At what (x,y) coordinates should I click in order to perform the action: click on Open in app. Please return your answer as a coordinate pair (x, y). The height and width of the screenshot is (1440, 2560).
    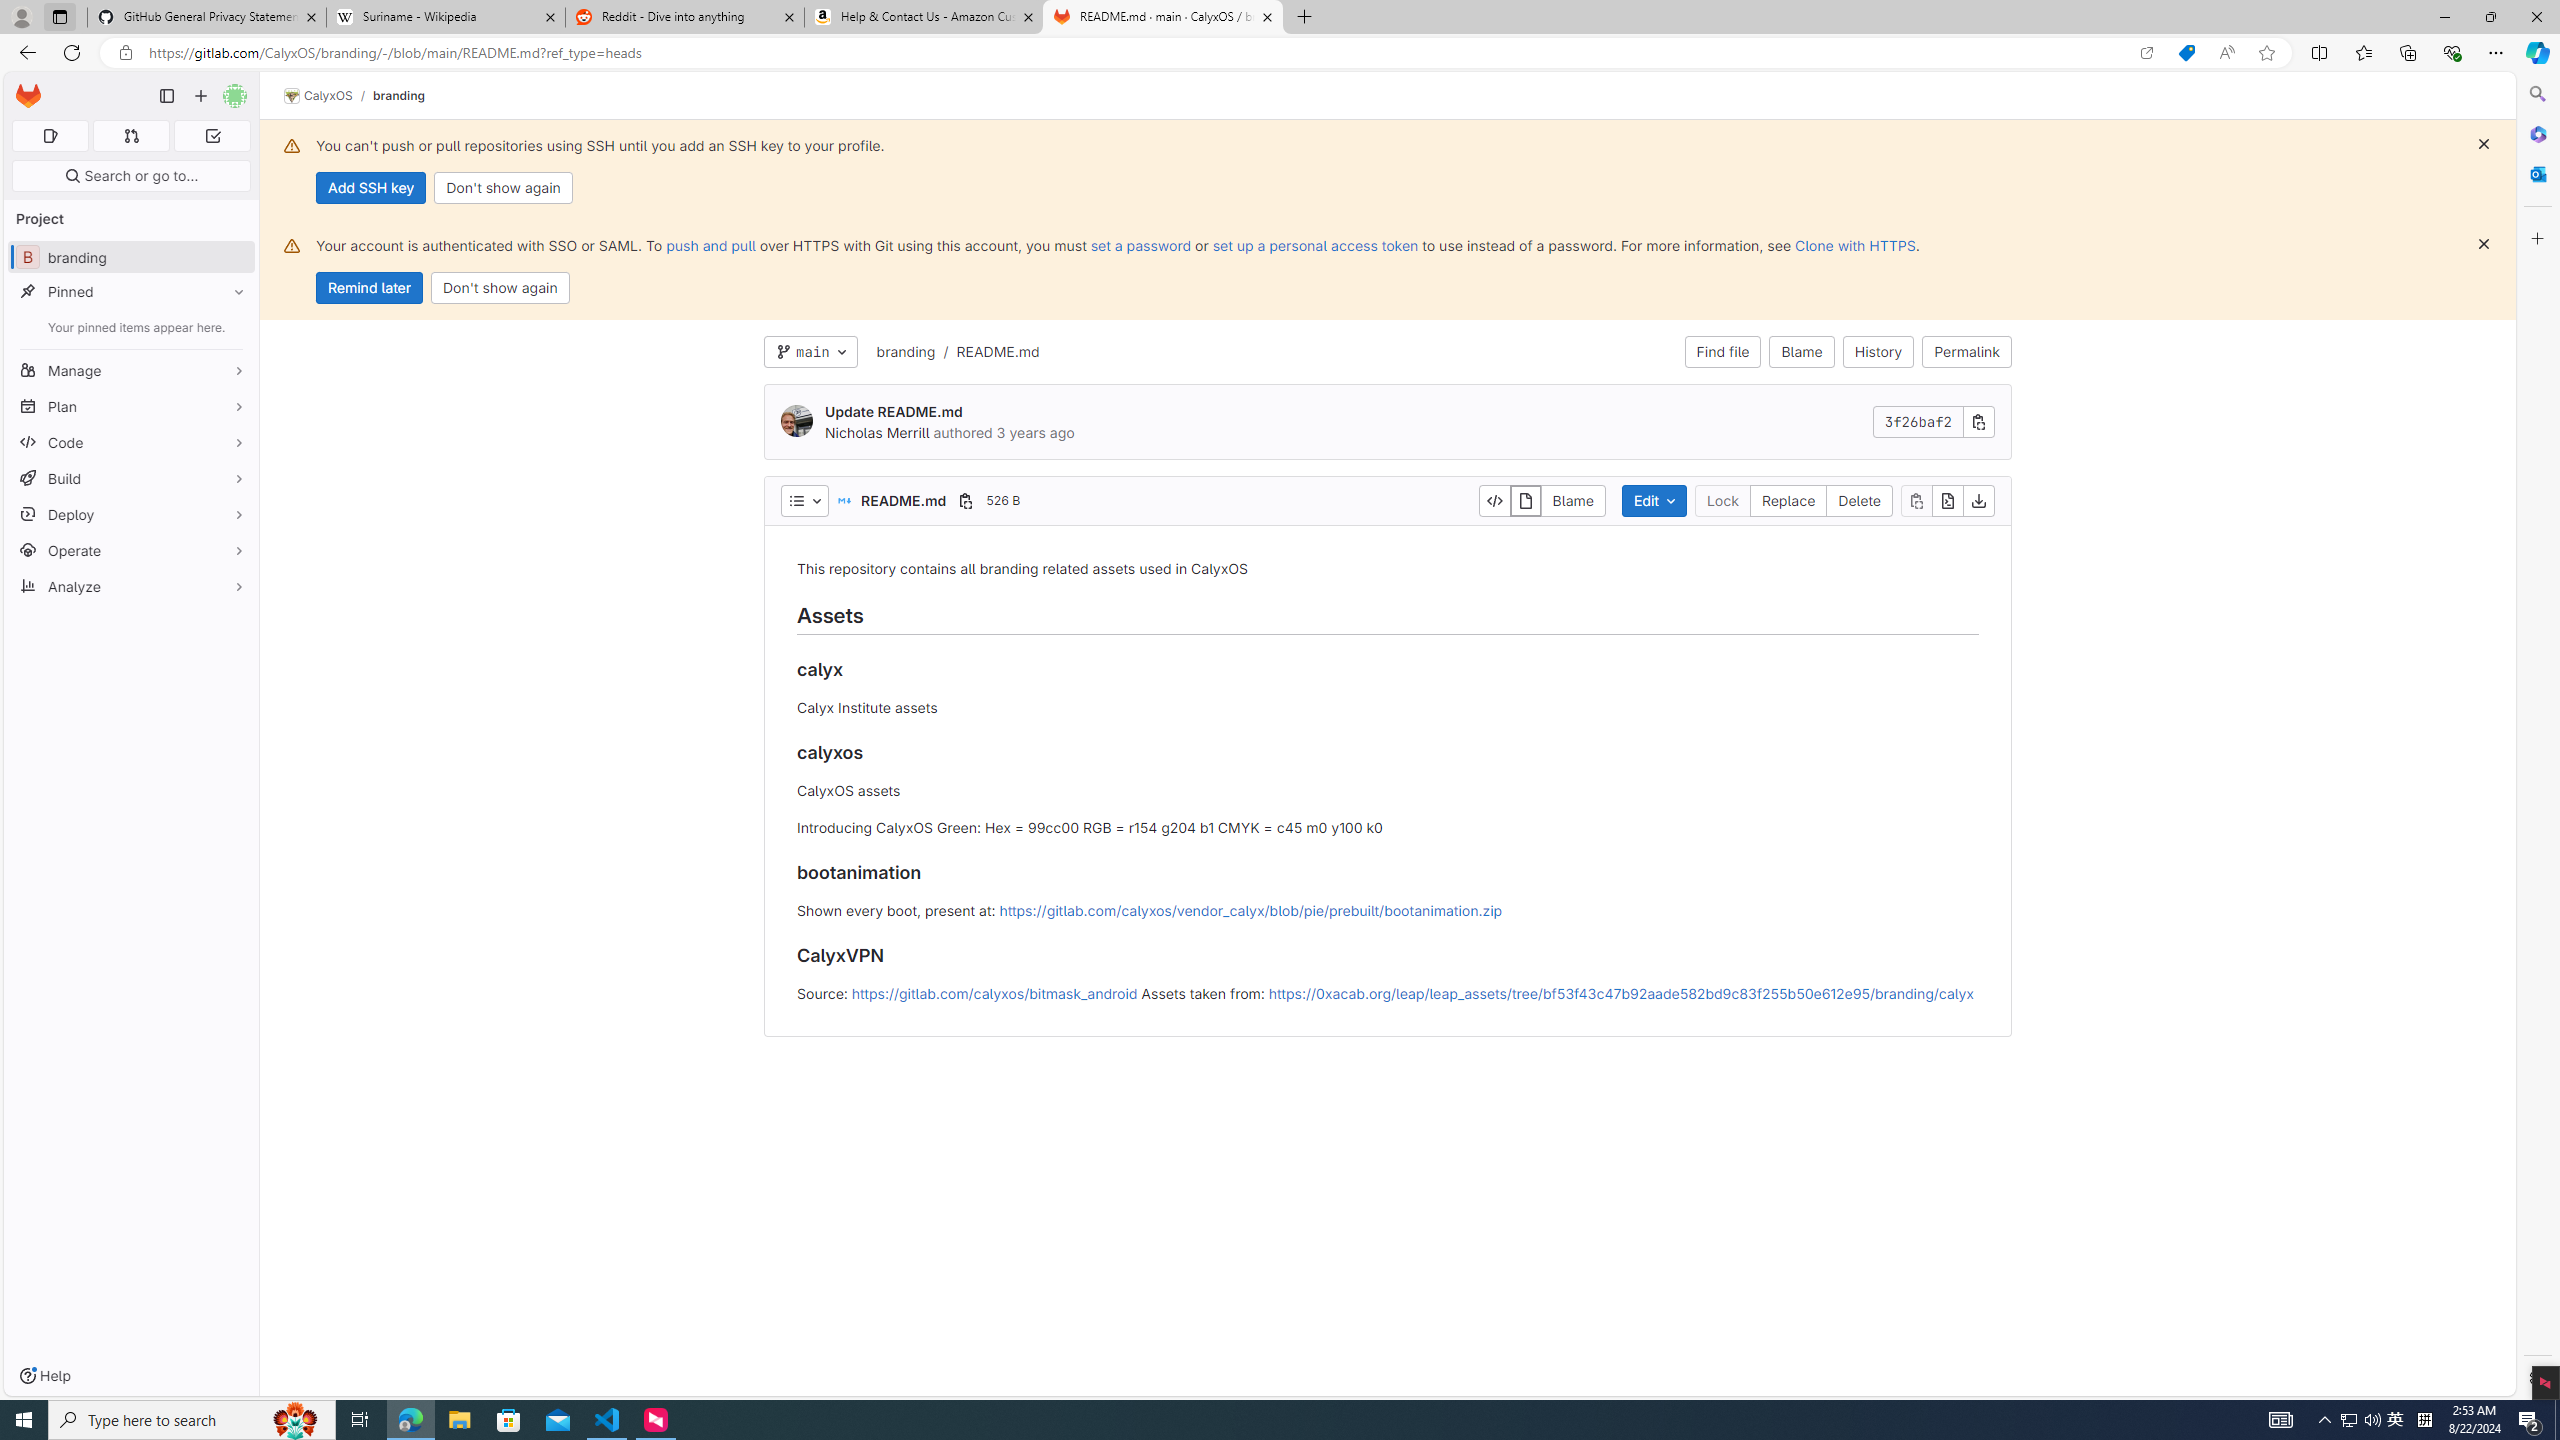
    Looking at the image, I should click on (2146, 53).